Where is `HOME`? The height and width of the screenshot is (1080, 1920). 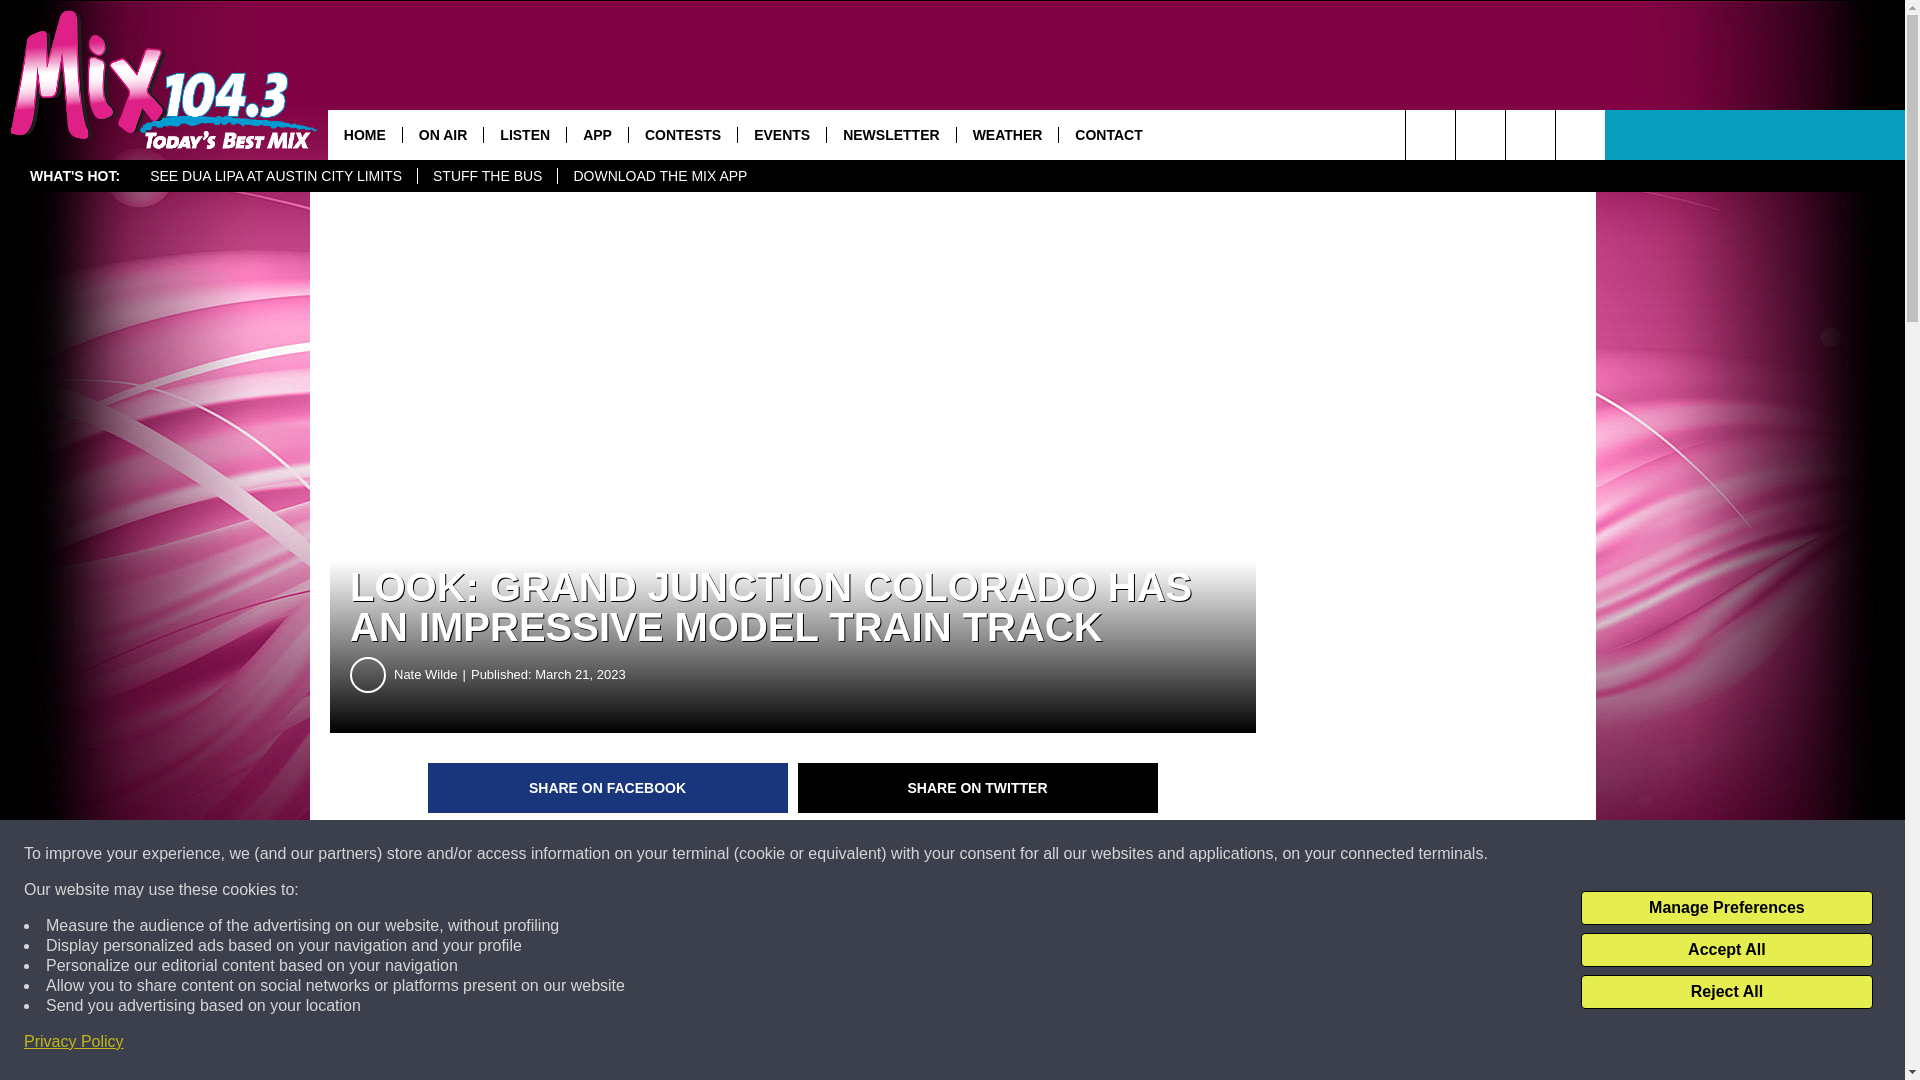
HOME is located at coordinates (364, 134).